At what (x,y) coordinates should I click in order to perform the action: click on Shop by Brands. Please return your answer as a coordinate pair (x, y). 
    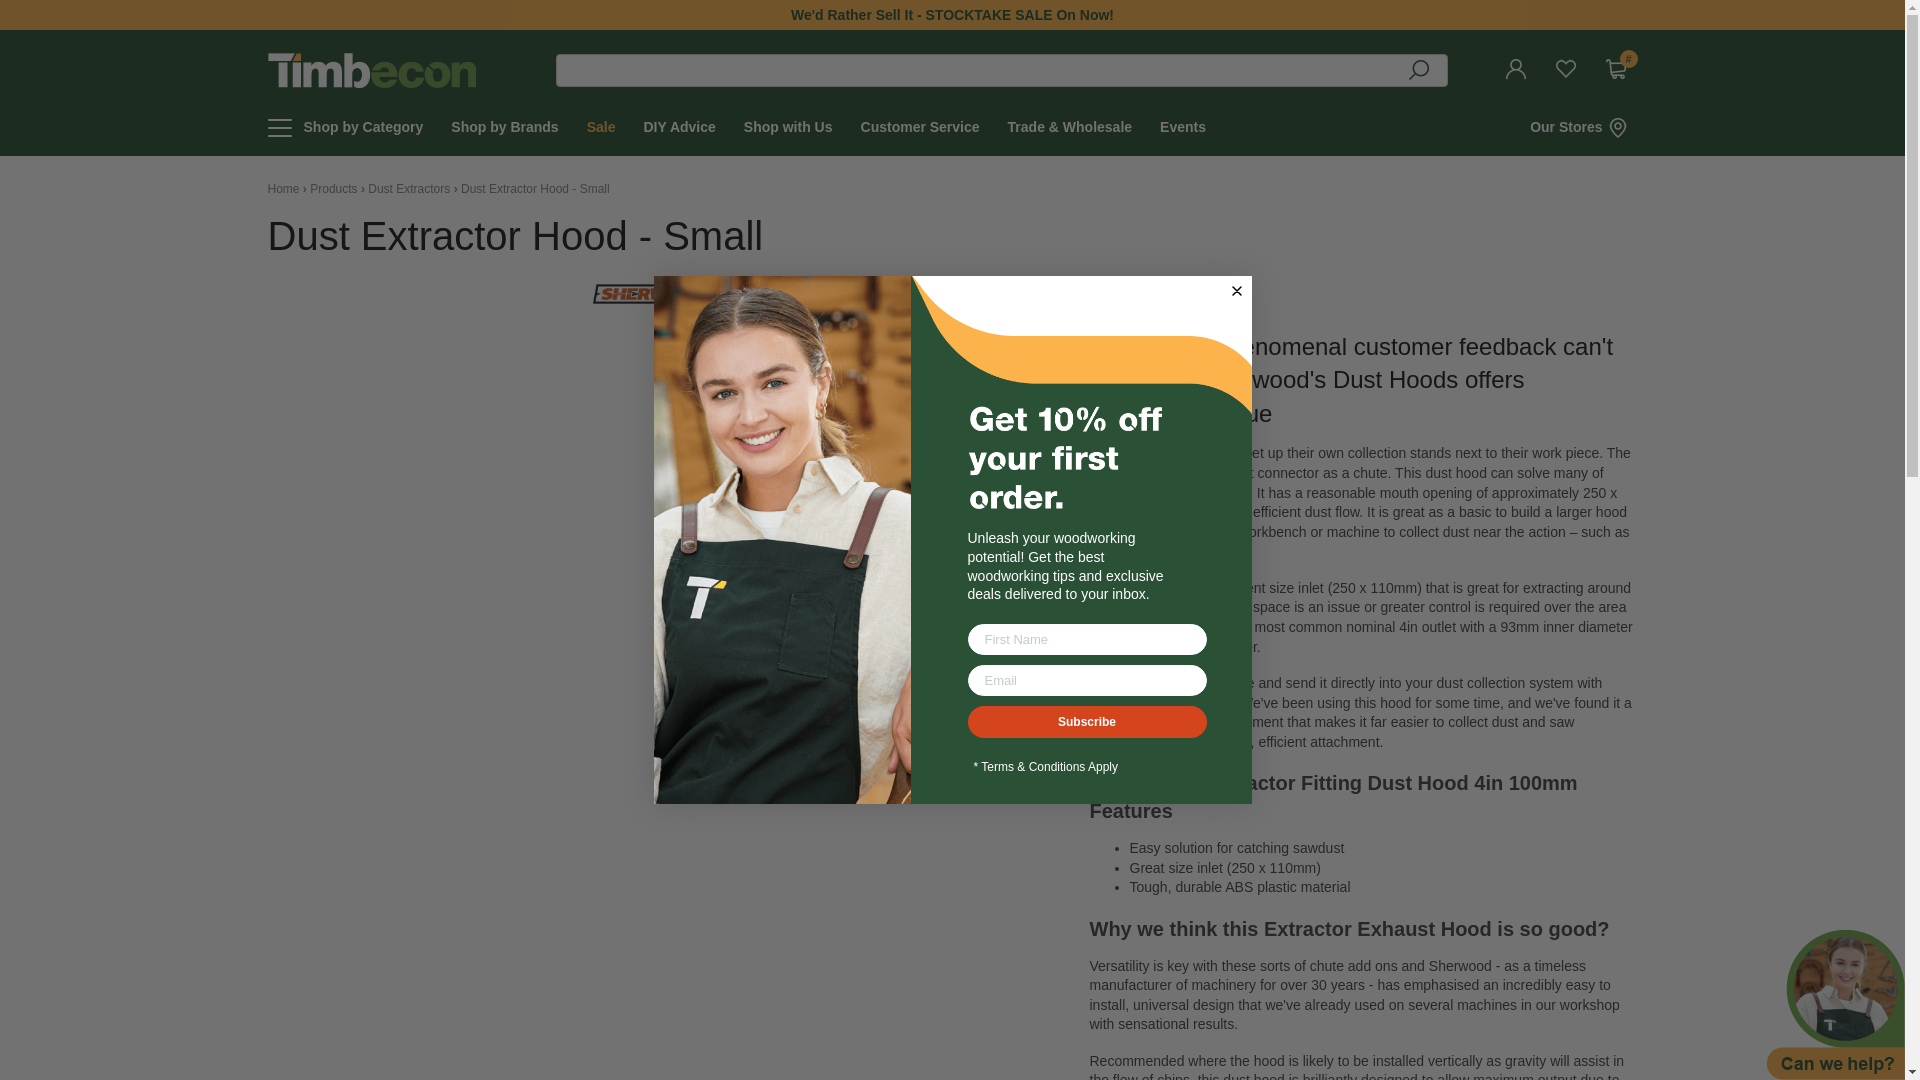
    Looking at the image, I should click on (504, 128).